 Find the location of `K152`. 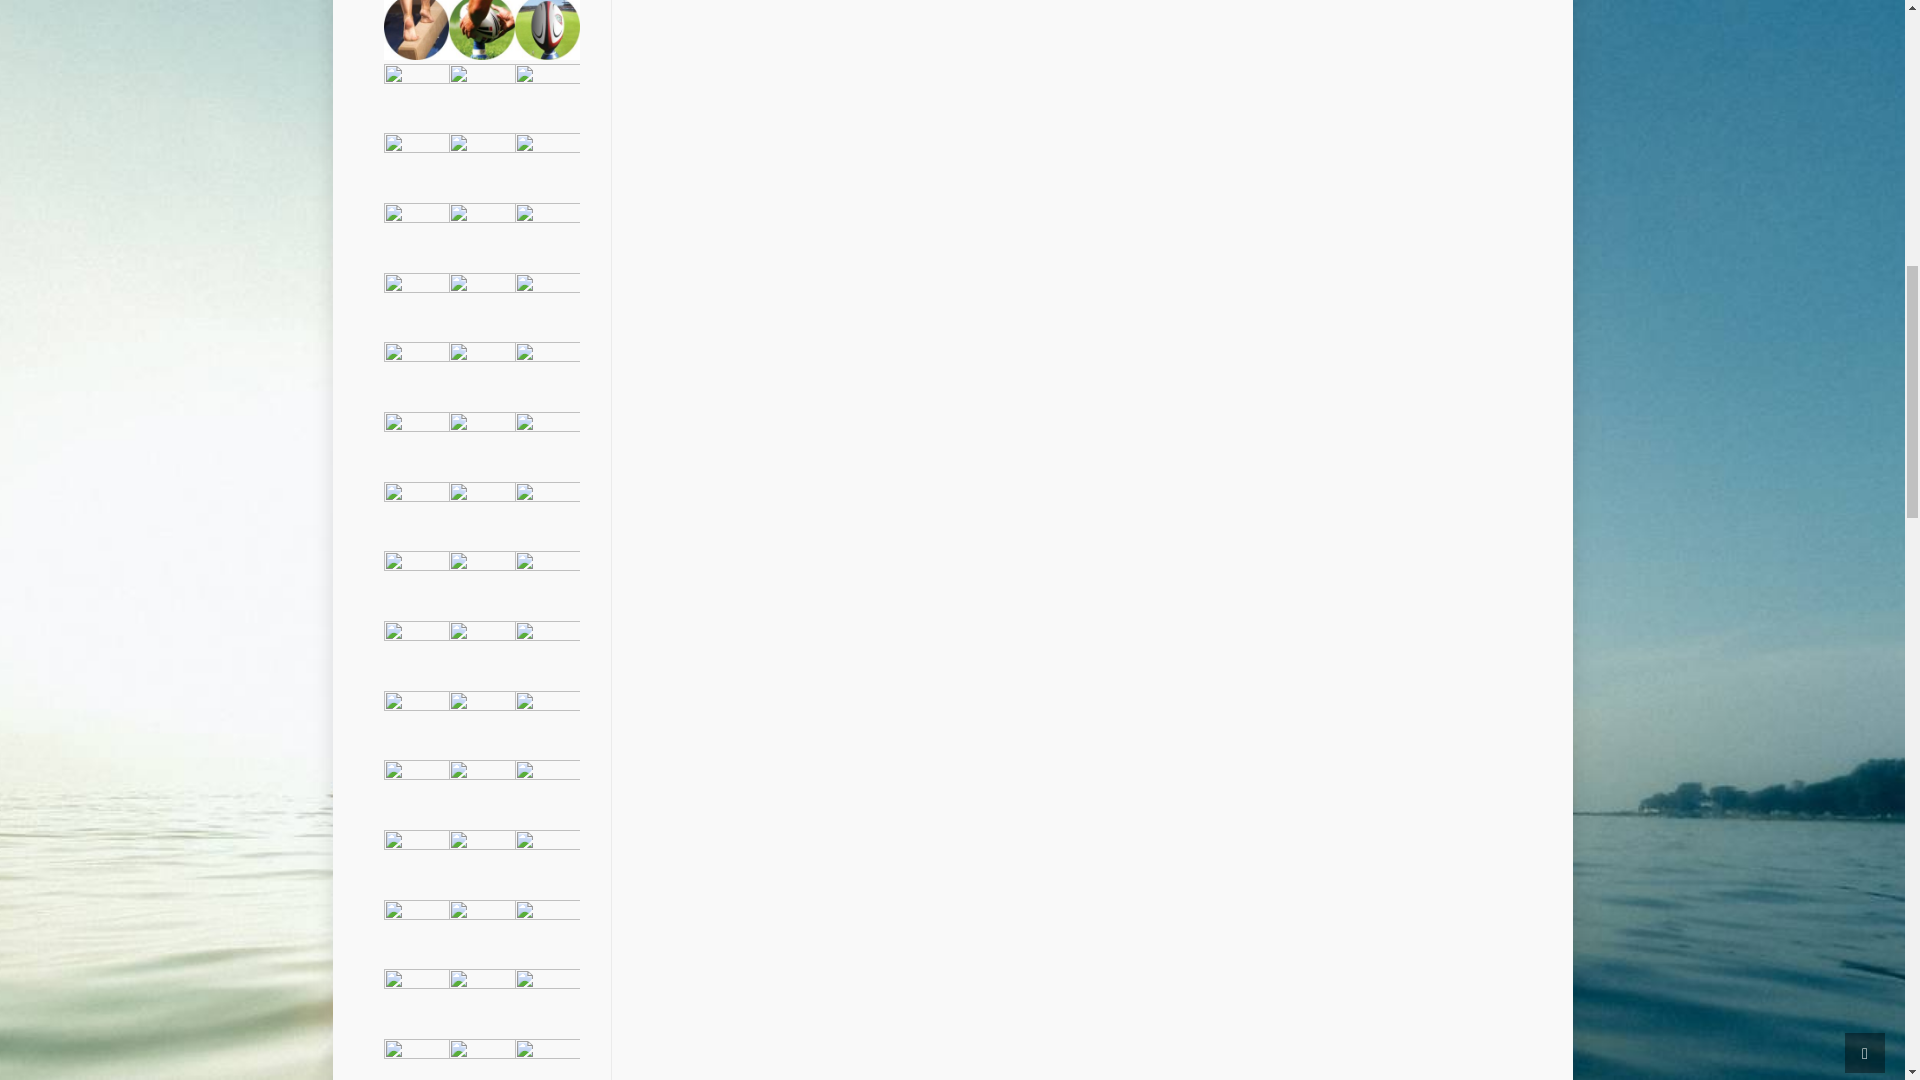

K152 is located at coordinates (548, 233).